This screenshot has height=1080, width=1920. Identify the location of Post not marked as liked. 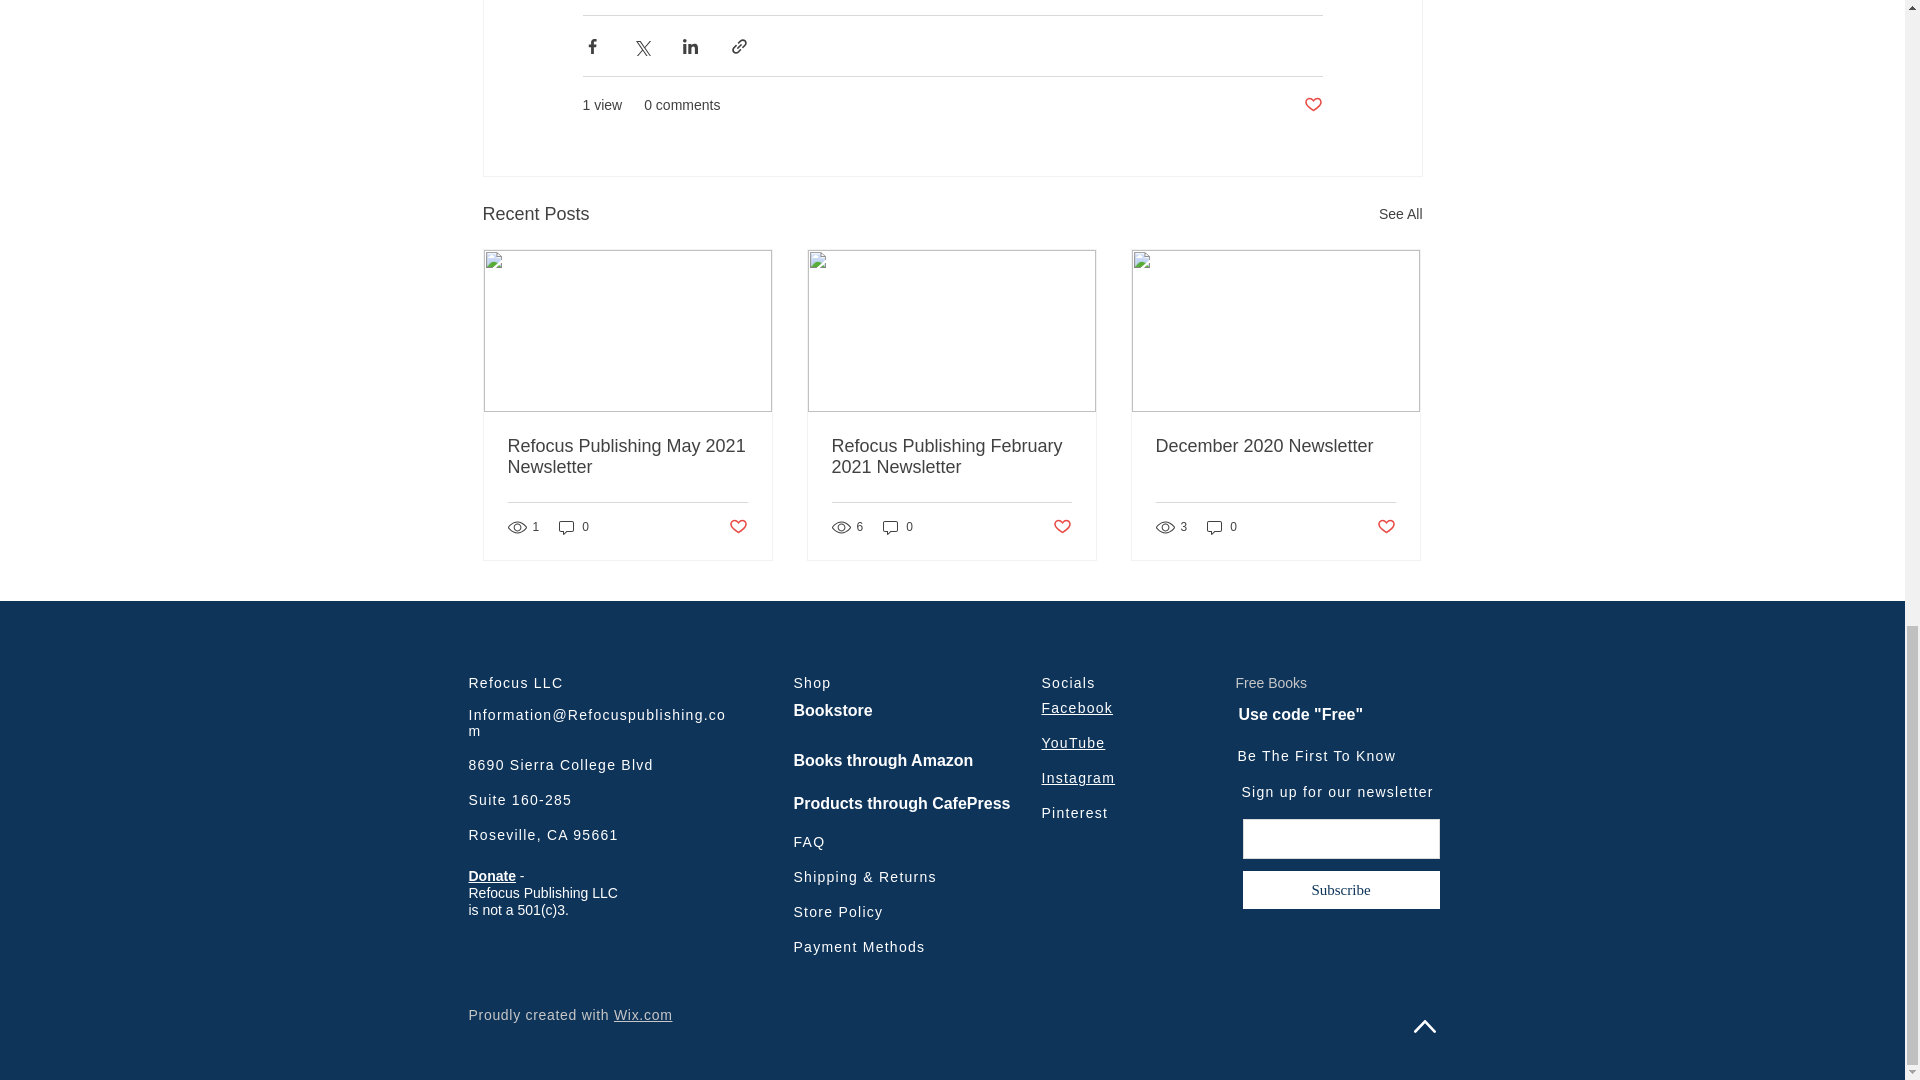
(1386, 527).